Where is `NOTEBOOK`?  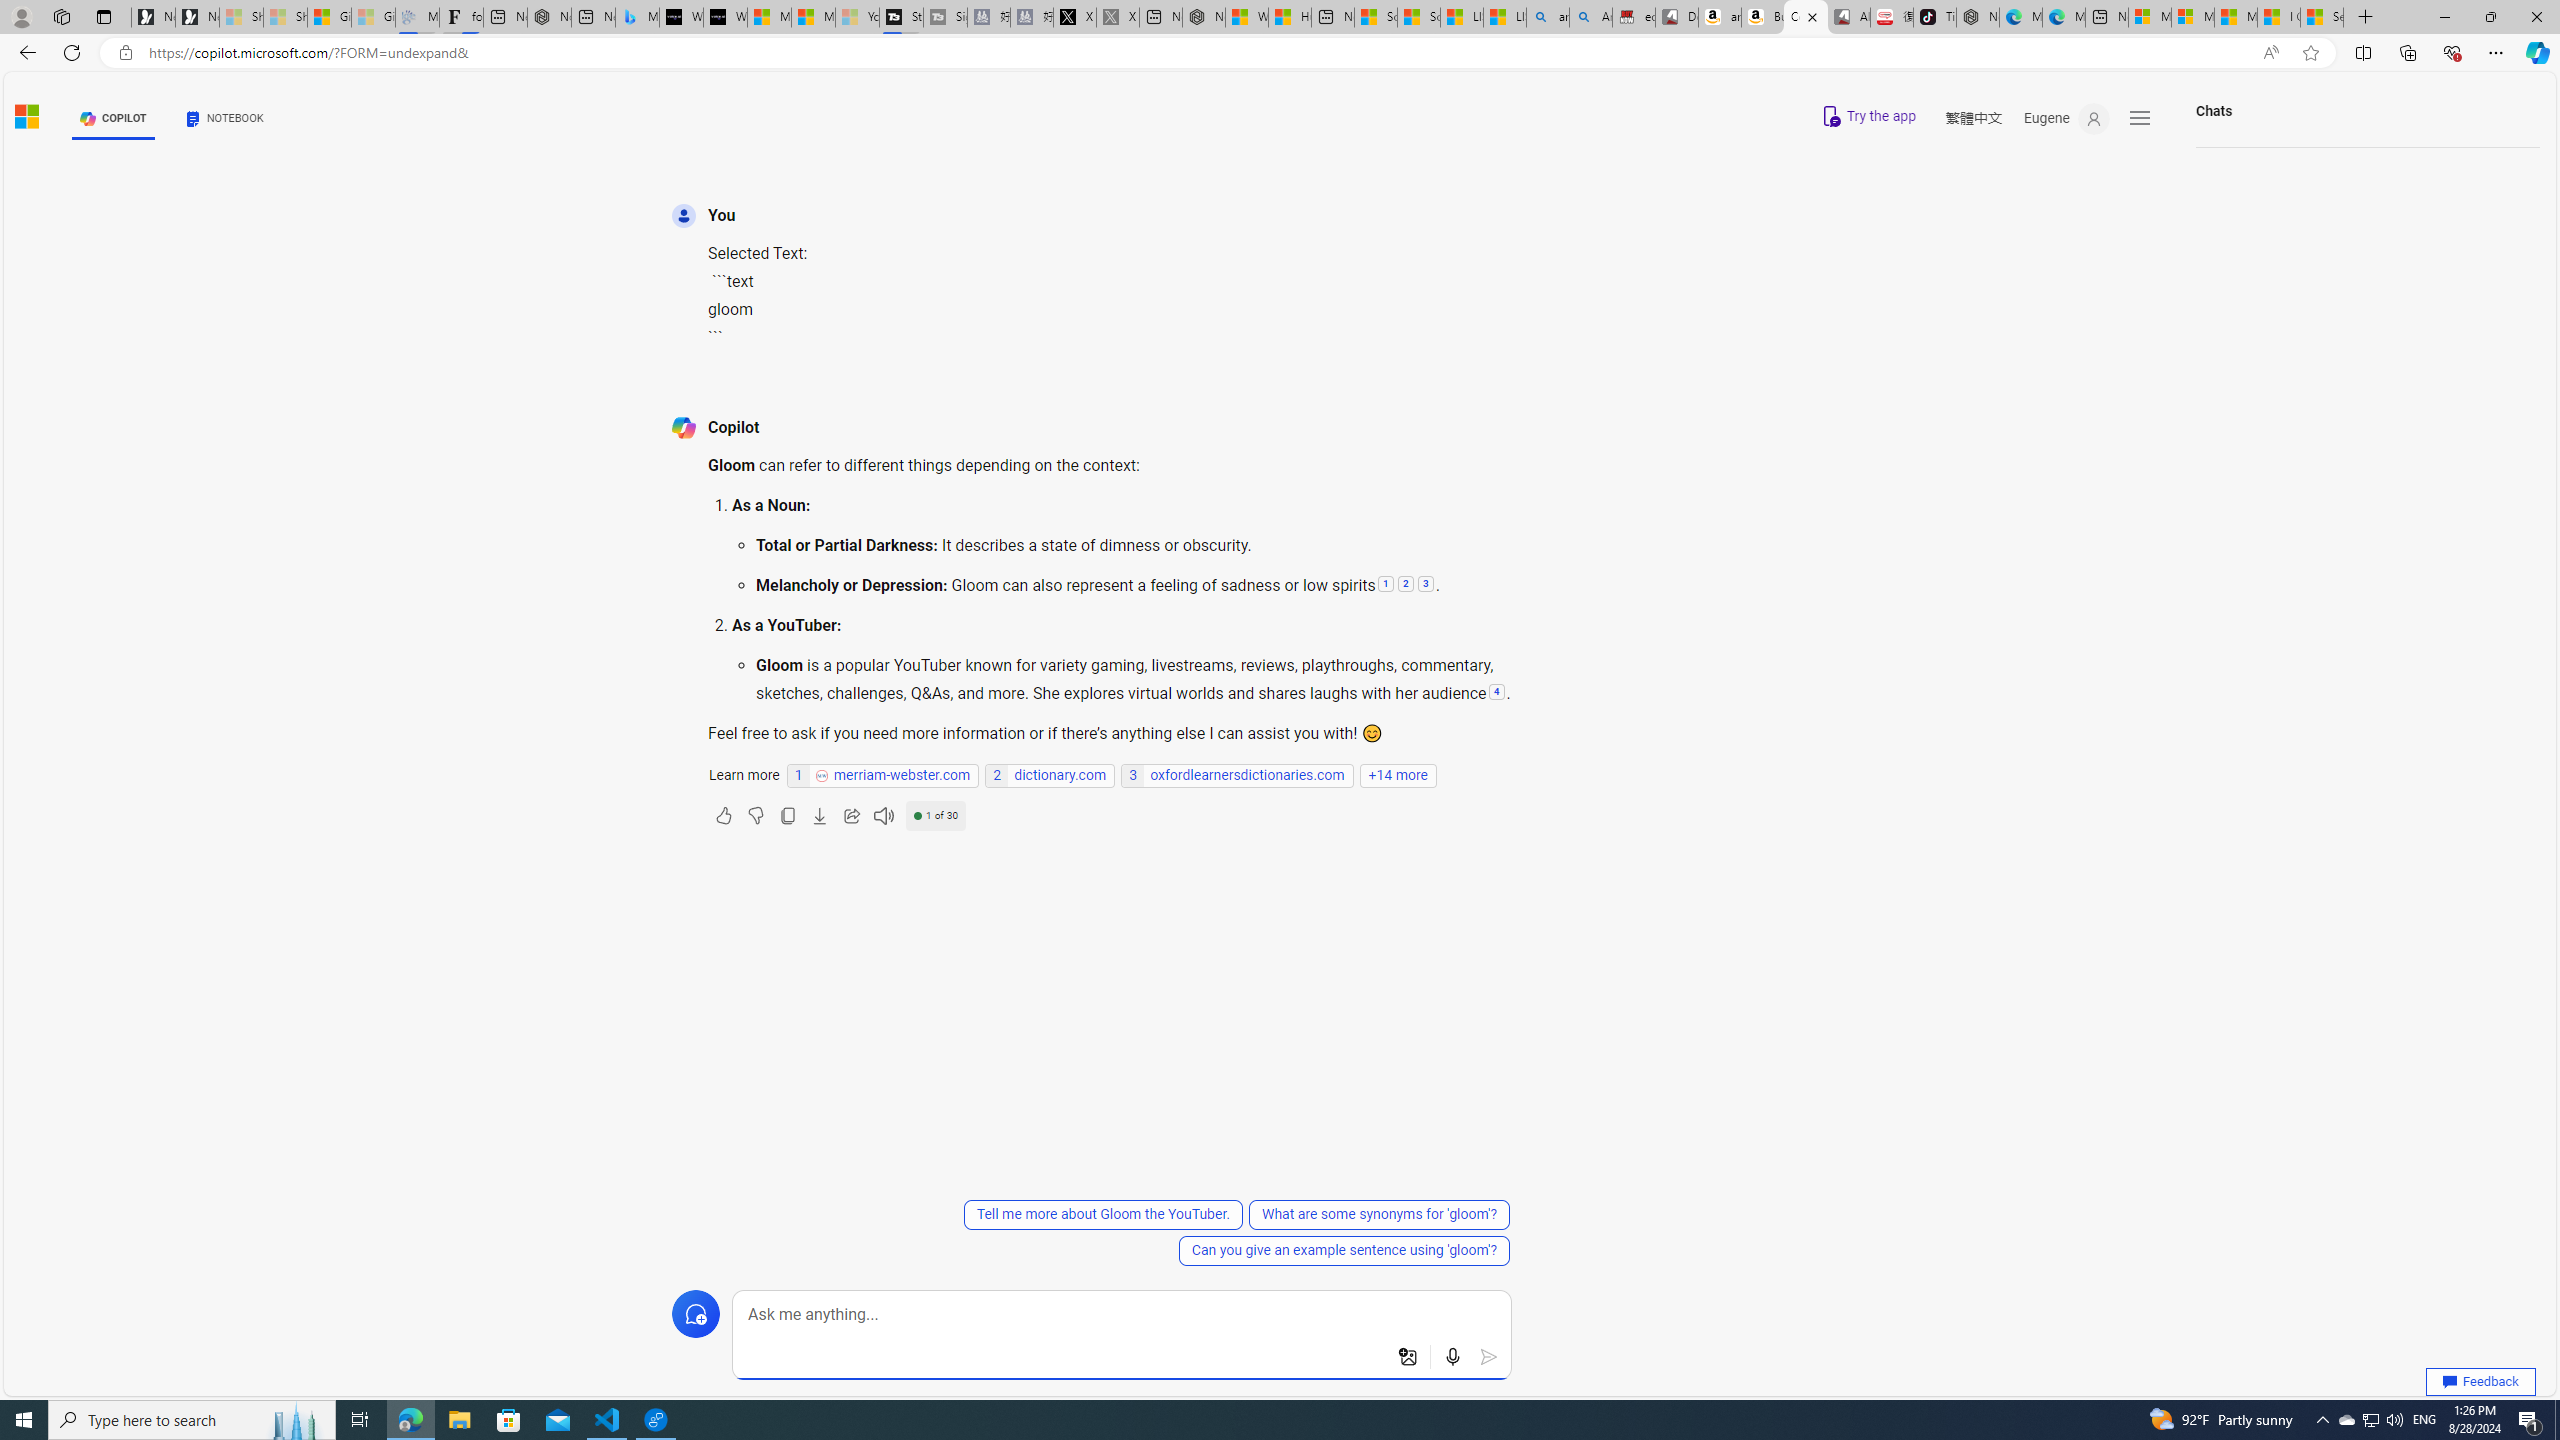 NOTEBOOK is located at coordinates (225, 118).